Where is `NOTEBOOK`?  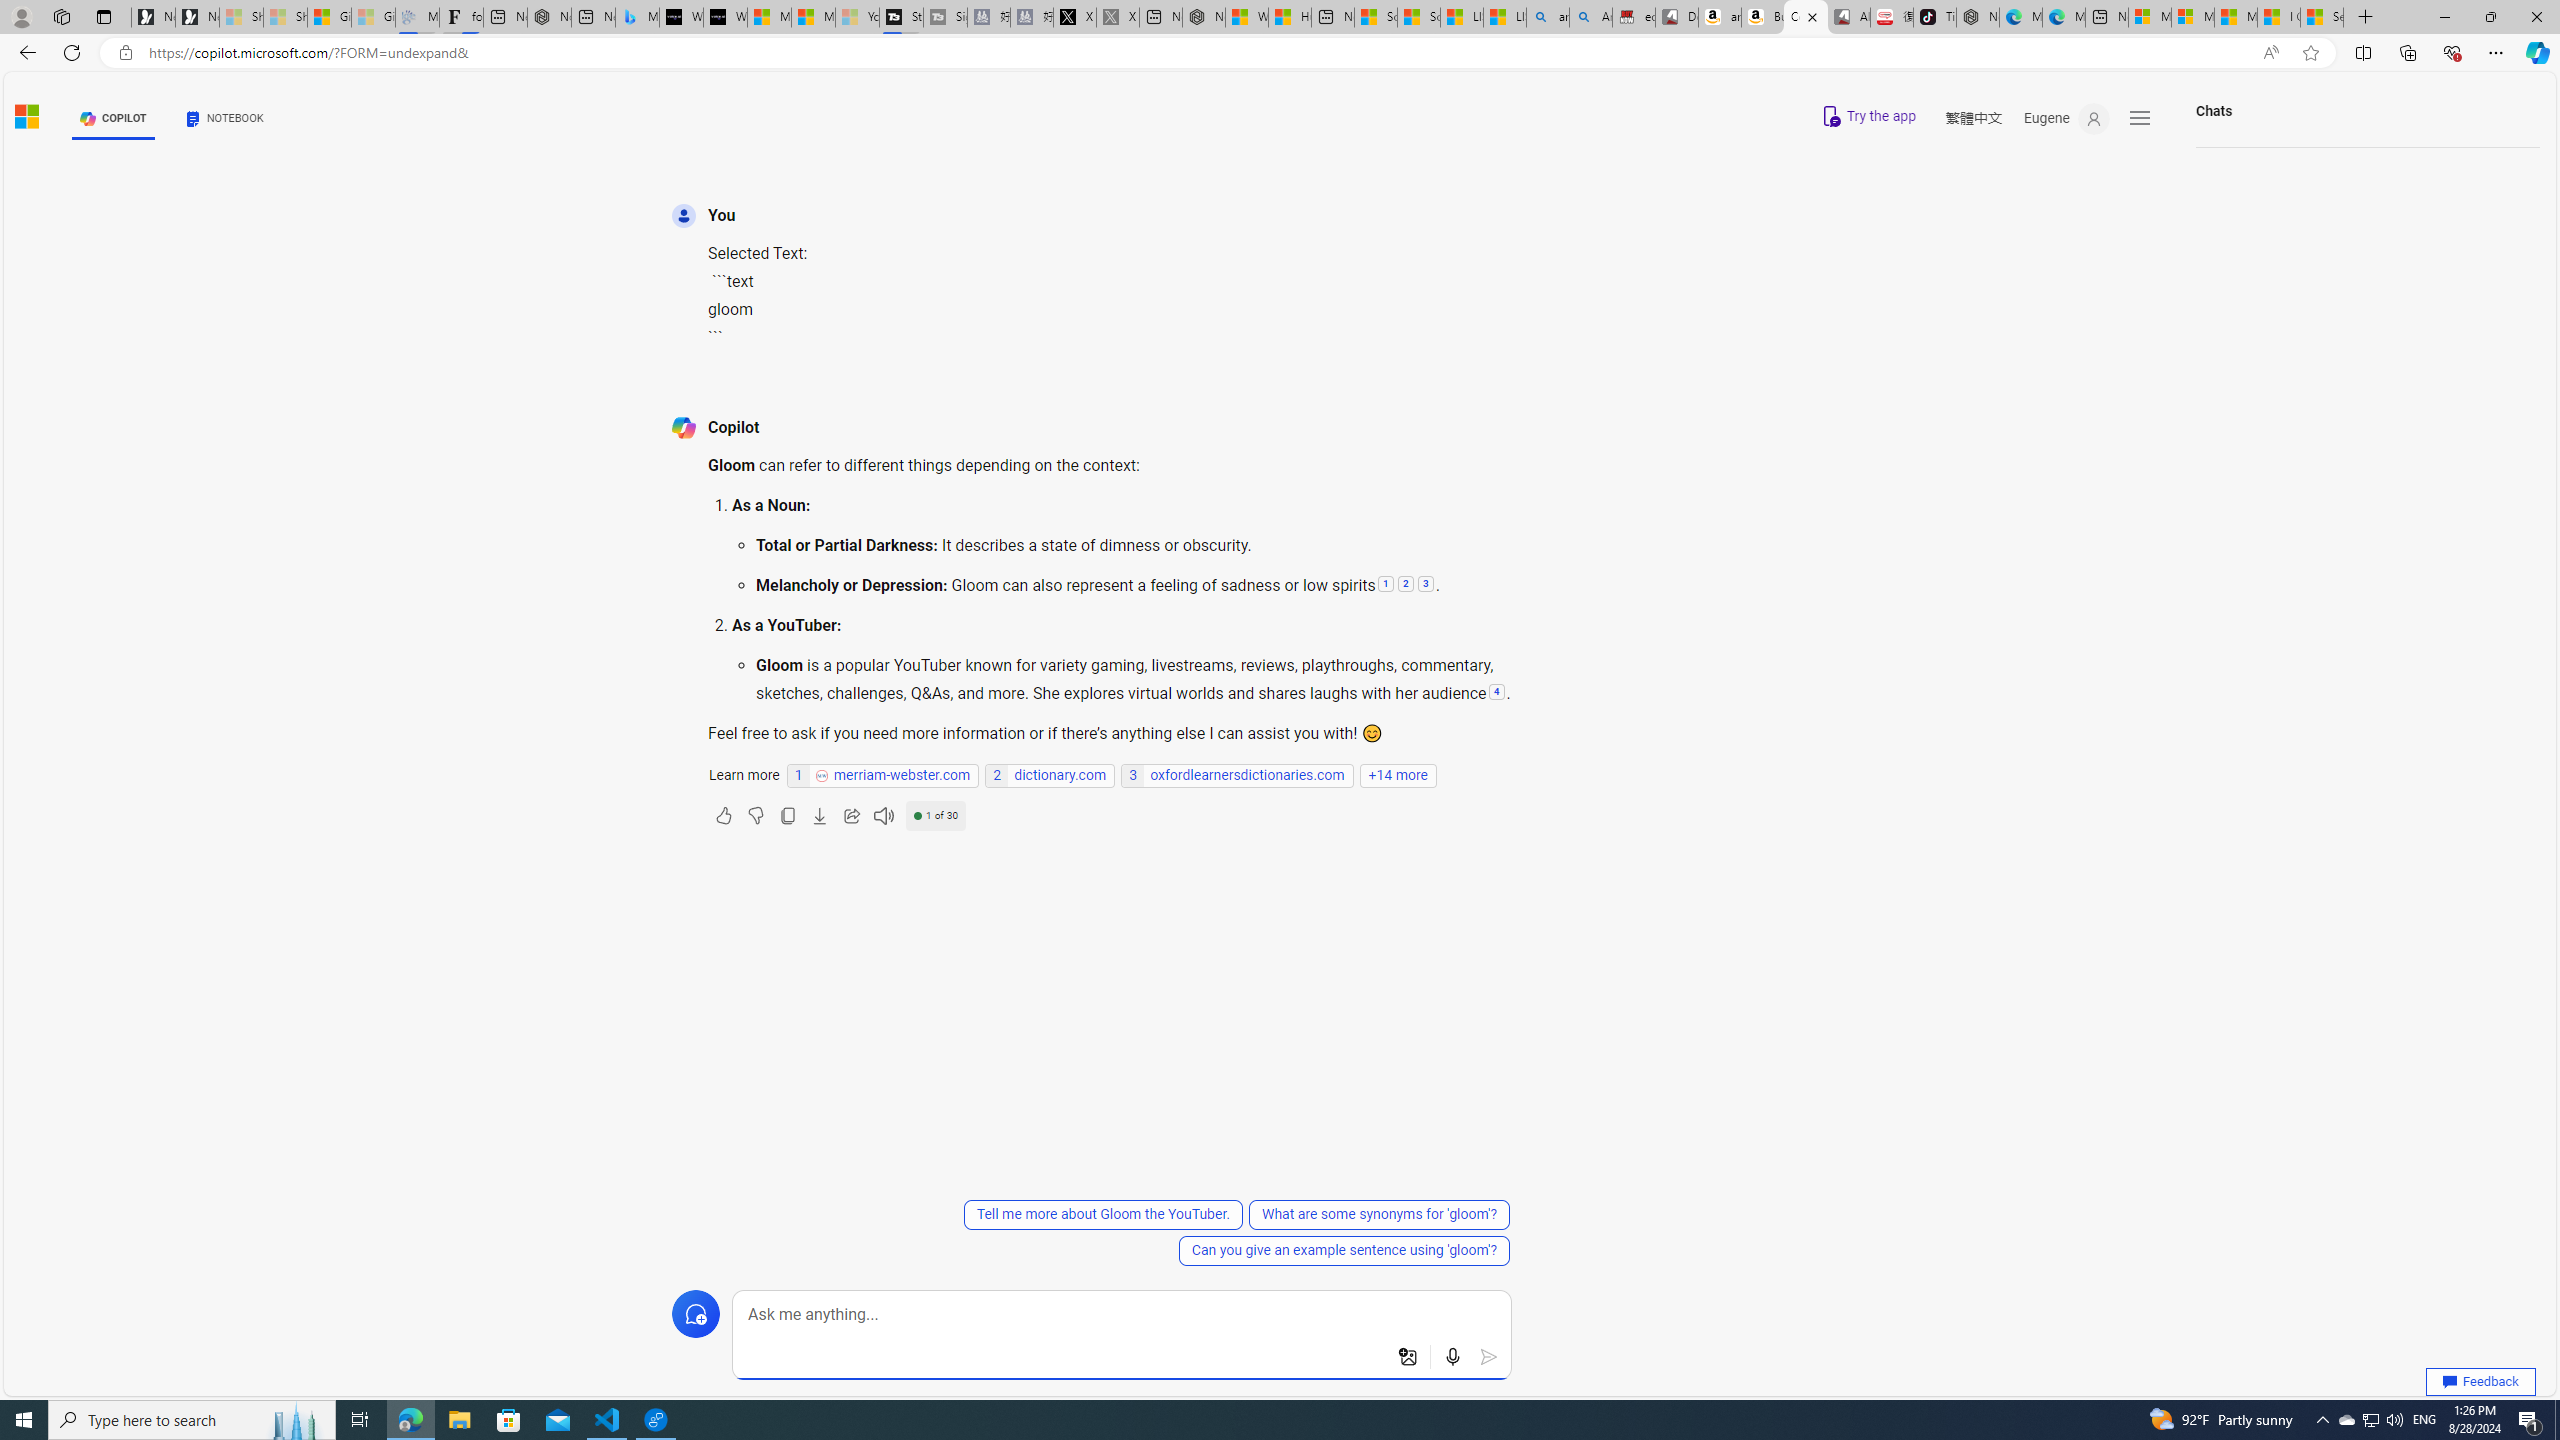 NOTEBOOK is located at coordinates (225, 118).